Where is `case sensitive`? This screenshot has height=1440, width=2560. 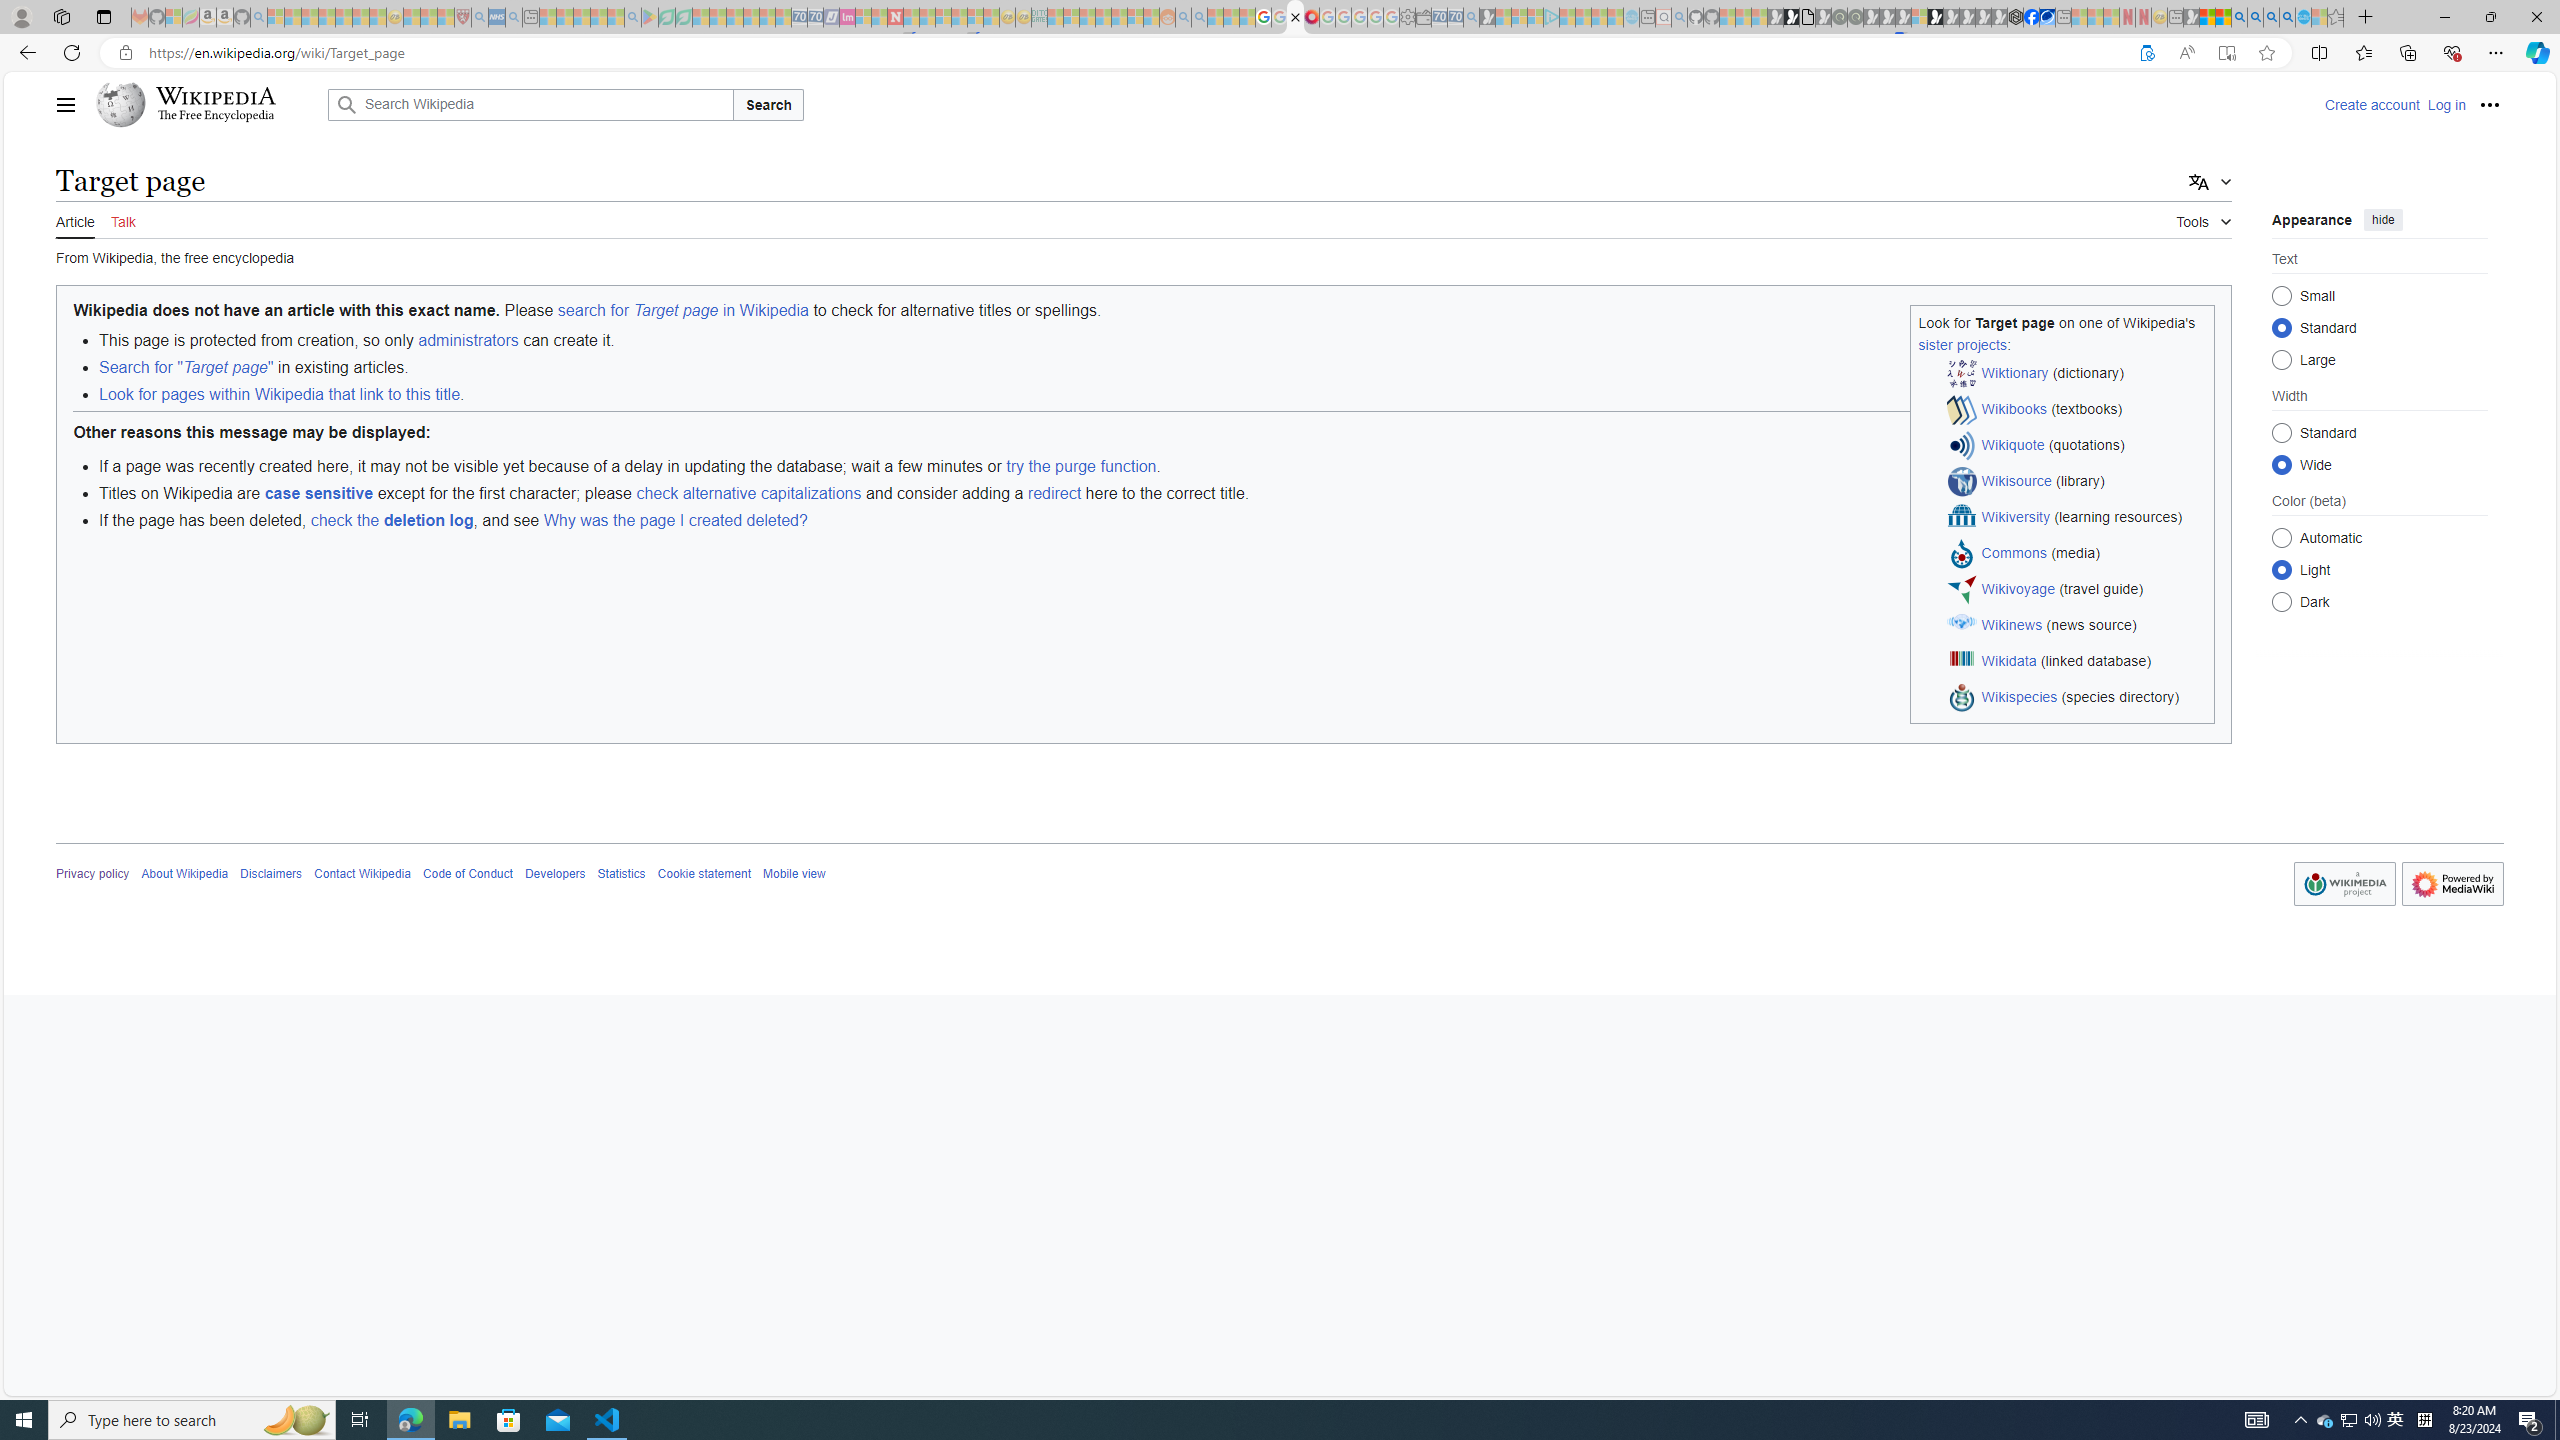
case sensitive is located at coordinates (318, 492).